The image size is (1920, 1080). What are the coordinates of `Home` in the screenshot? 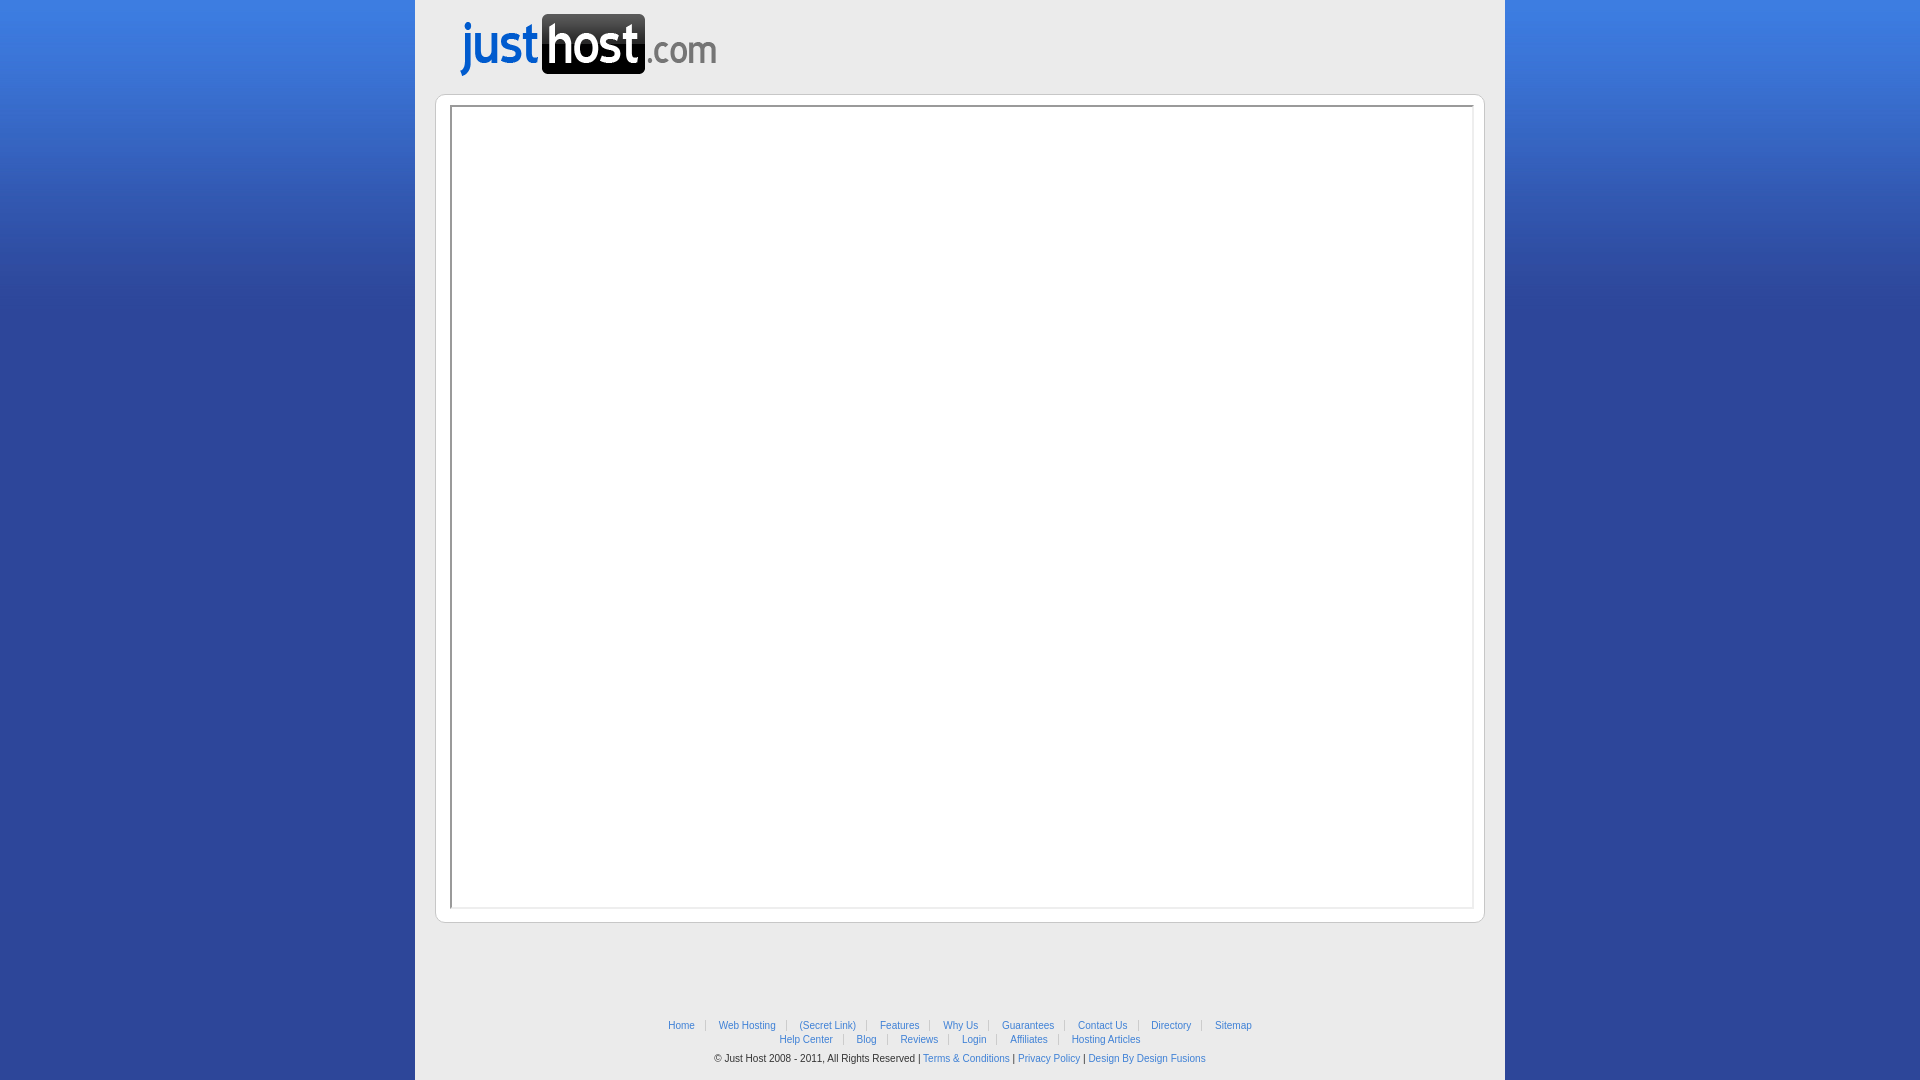 It's located at (682, 1026).